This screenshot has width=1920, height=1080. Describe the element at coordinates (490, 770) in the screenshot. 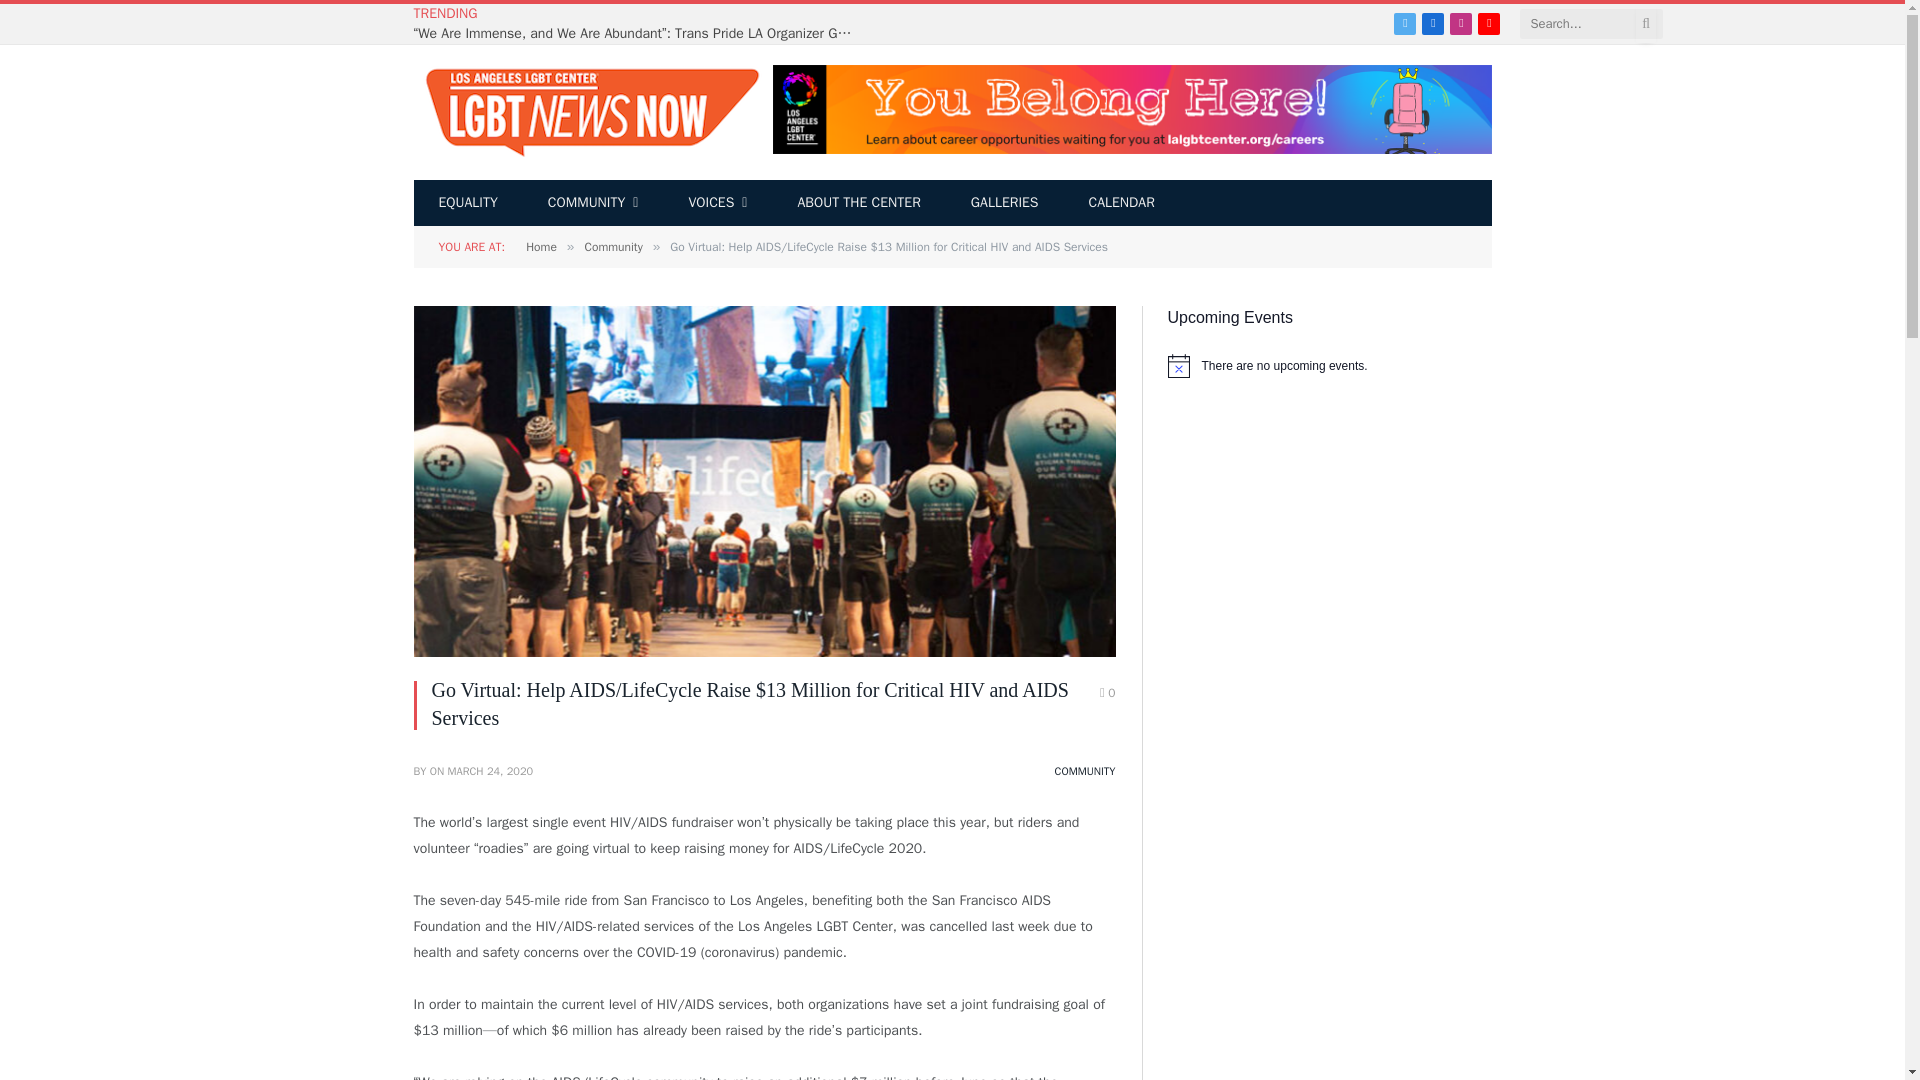

I see `2020-03-24` at that location.